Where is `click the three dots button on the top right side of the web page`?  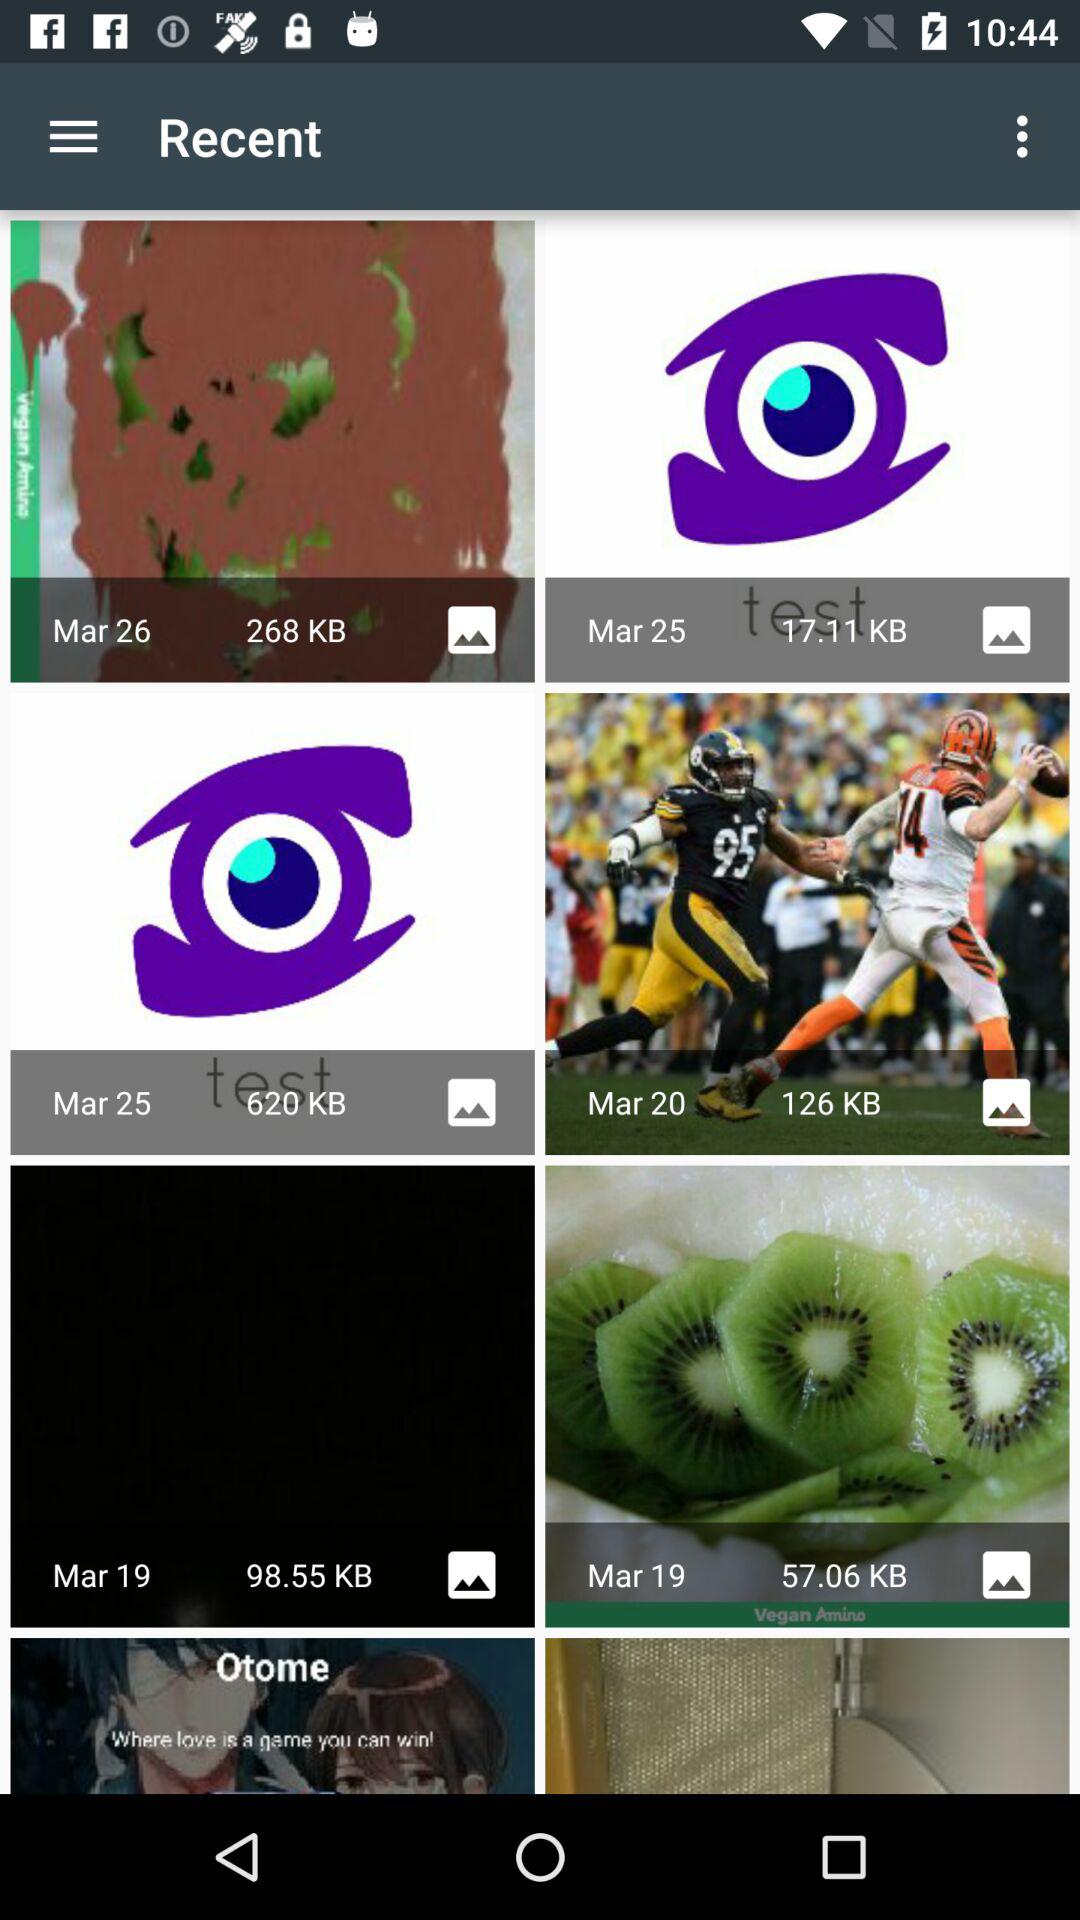
click the three dots button on the top right side of the web page is located at coordinates (1028, 136).